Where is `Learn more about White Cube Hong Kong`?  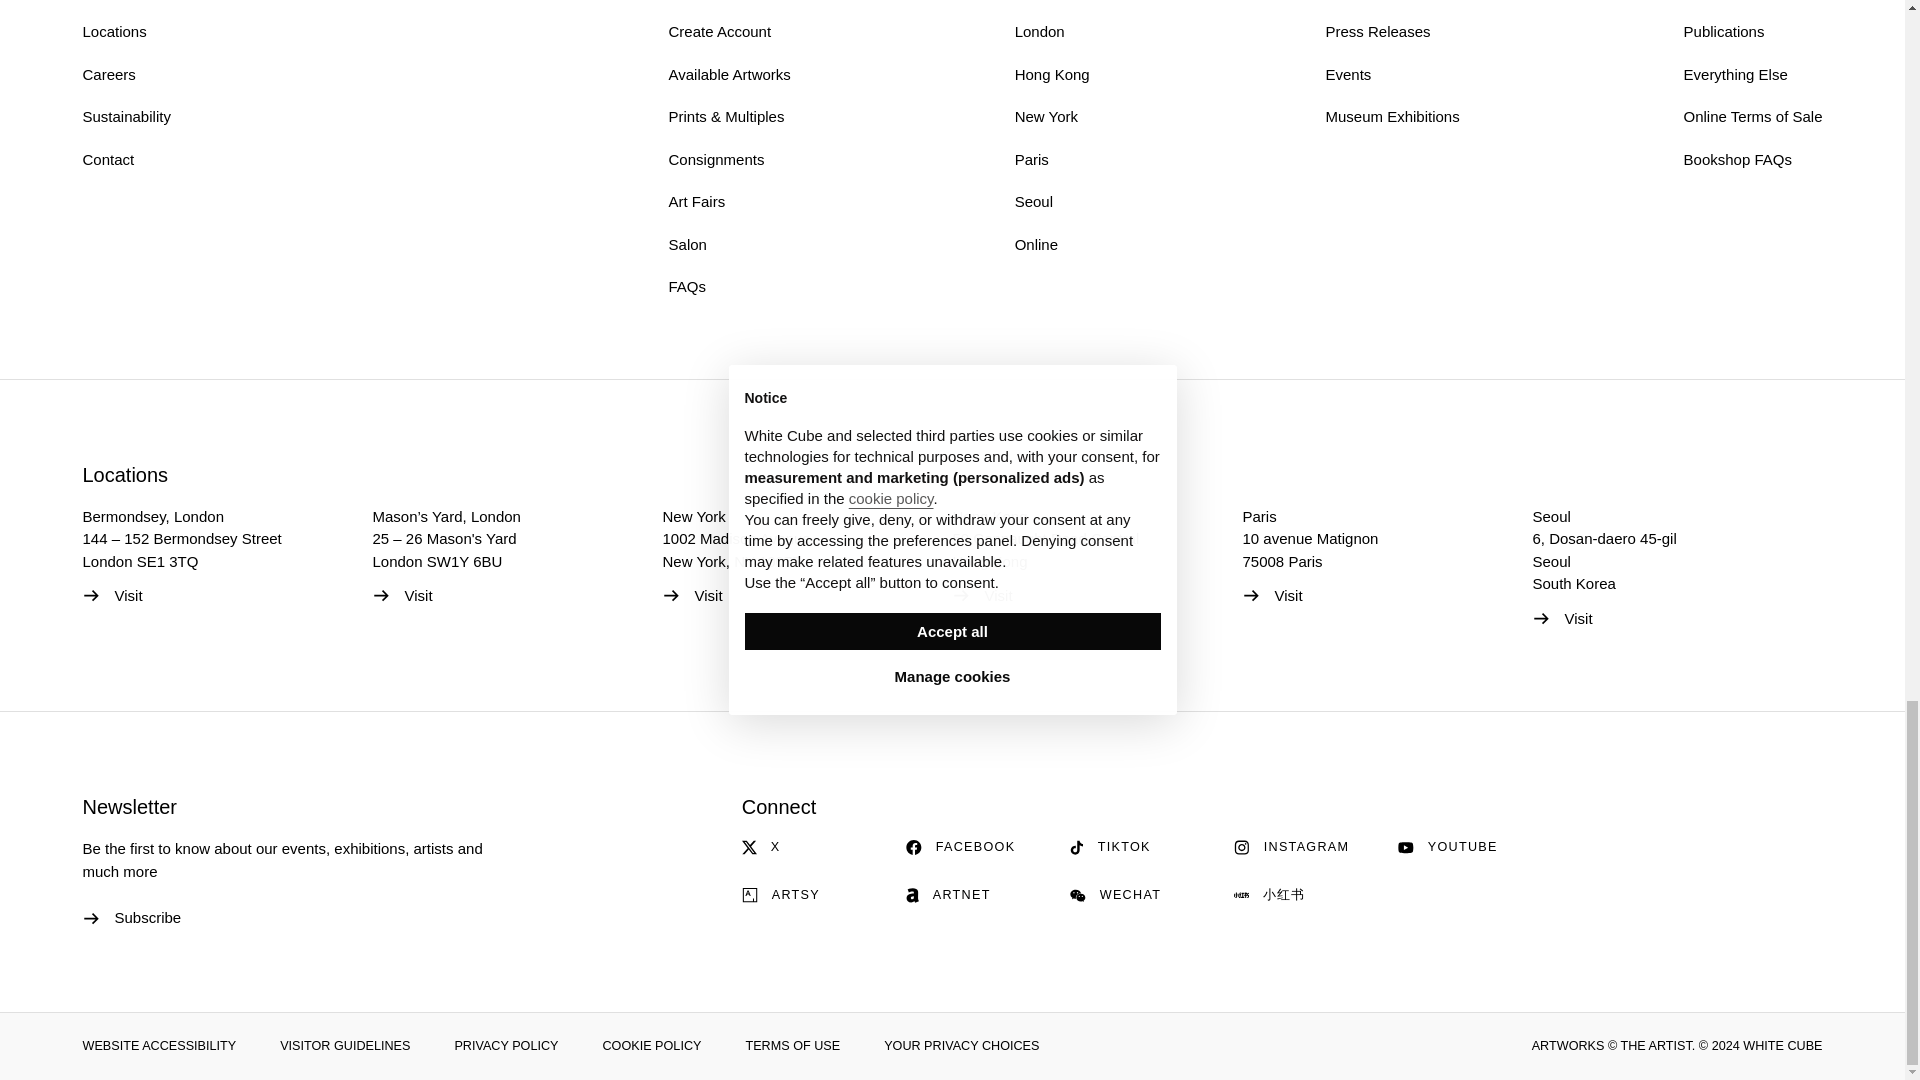 Learn more about White Cube Hong Kong is located at coordinates (982, 596).